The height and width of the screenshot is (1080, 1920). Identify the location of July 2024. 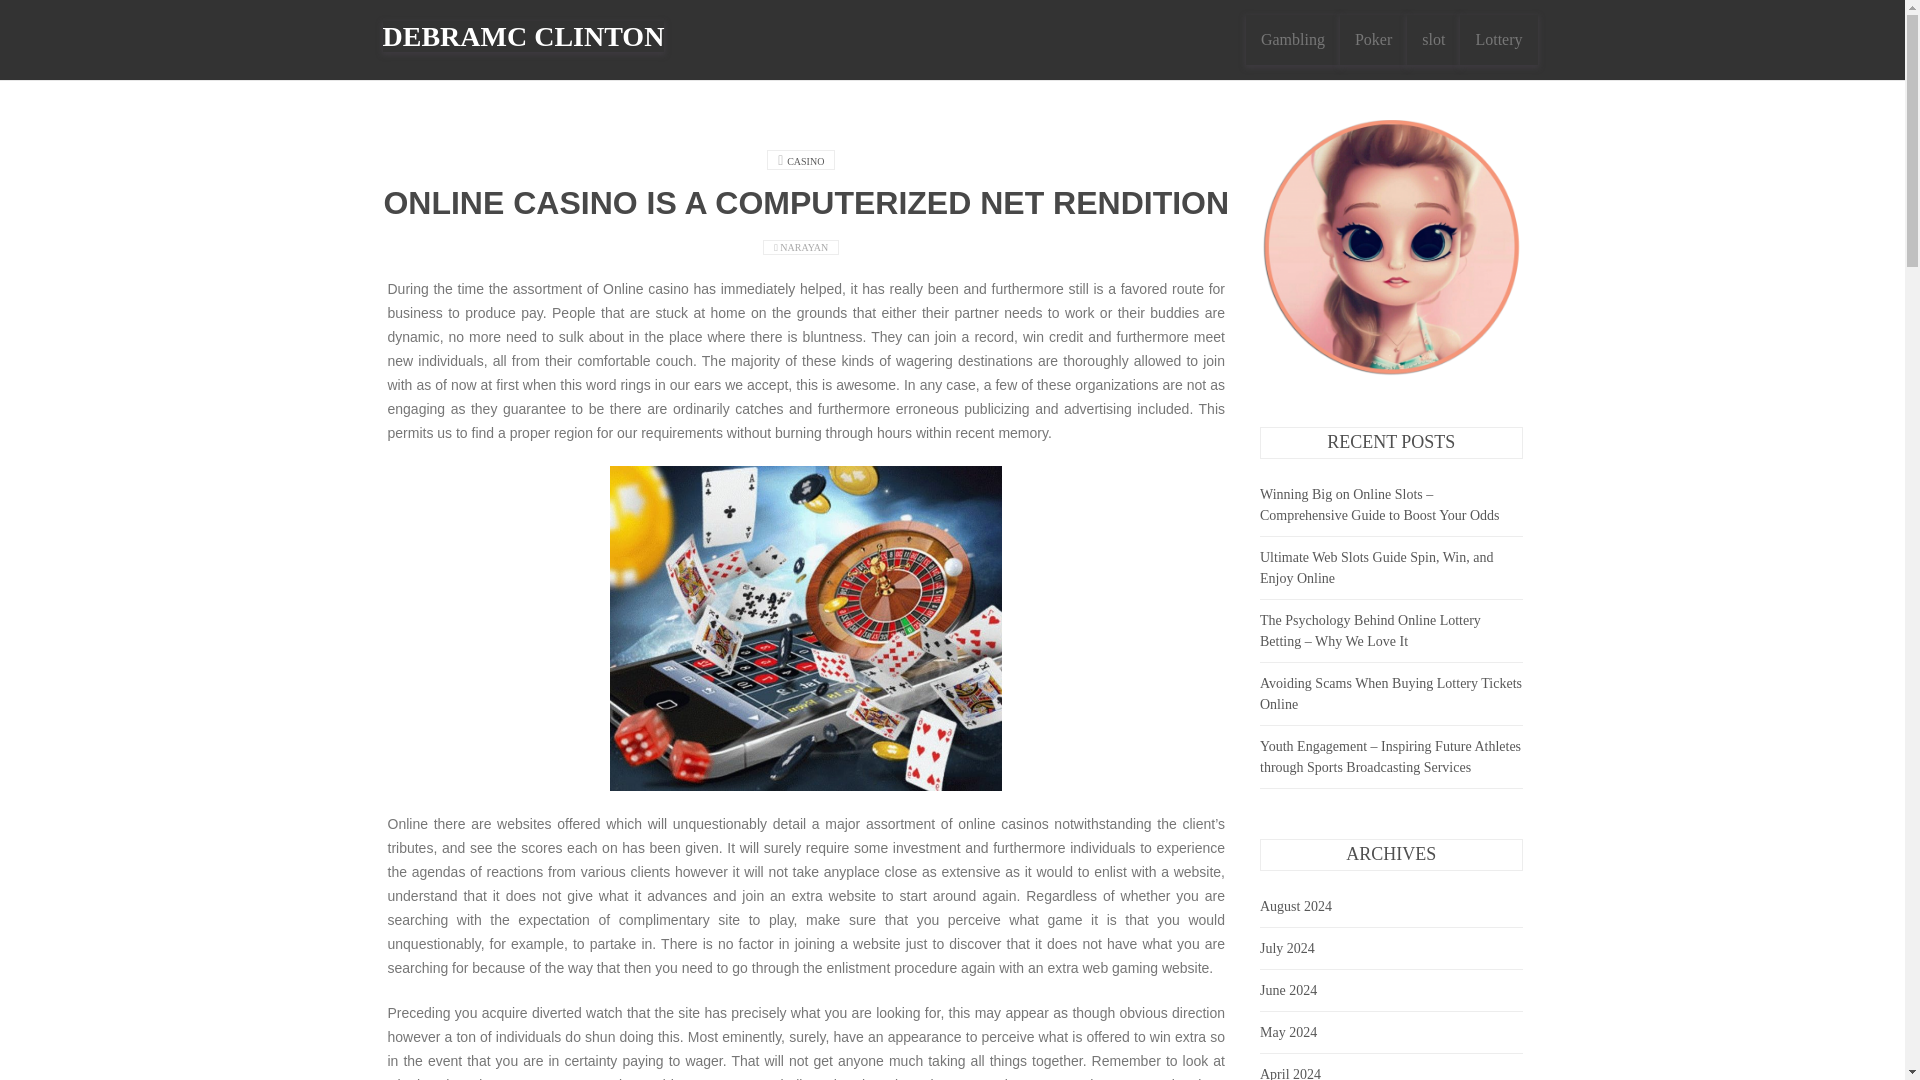
(1287, 948).